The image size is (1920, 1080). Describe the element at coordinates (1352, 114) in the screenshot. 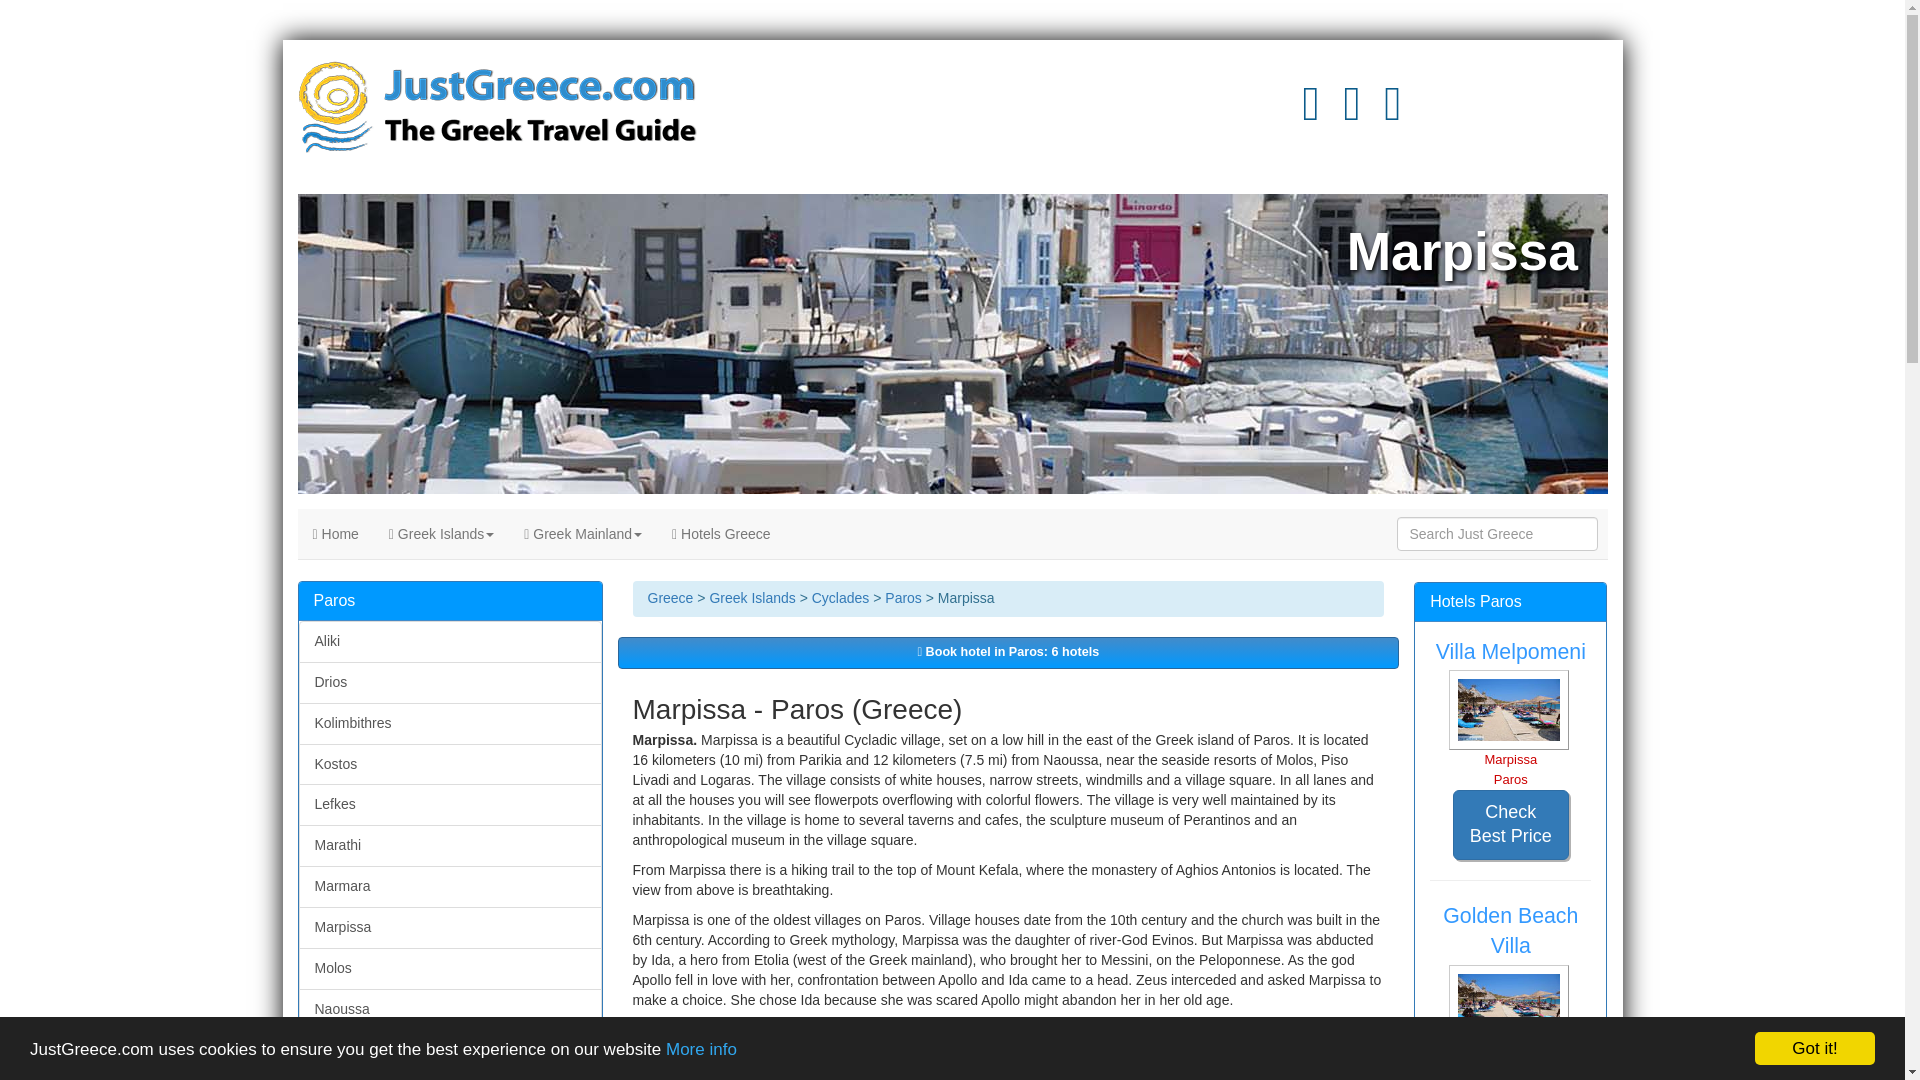

I see `Instagram JustGreece.com` at that location.